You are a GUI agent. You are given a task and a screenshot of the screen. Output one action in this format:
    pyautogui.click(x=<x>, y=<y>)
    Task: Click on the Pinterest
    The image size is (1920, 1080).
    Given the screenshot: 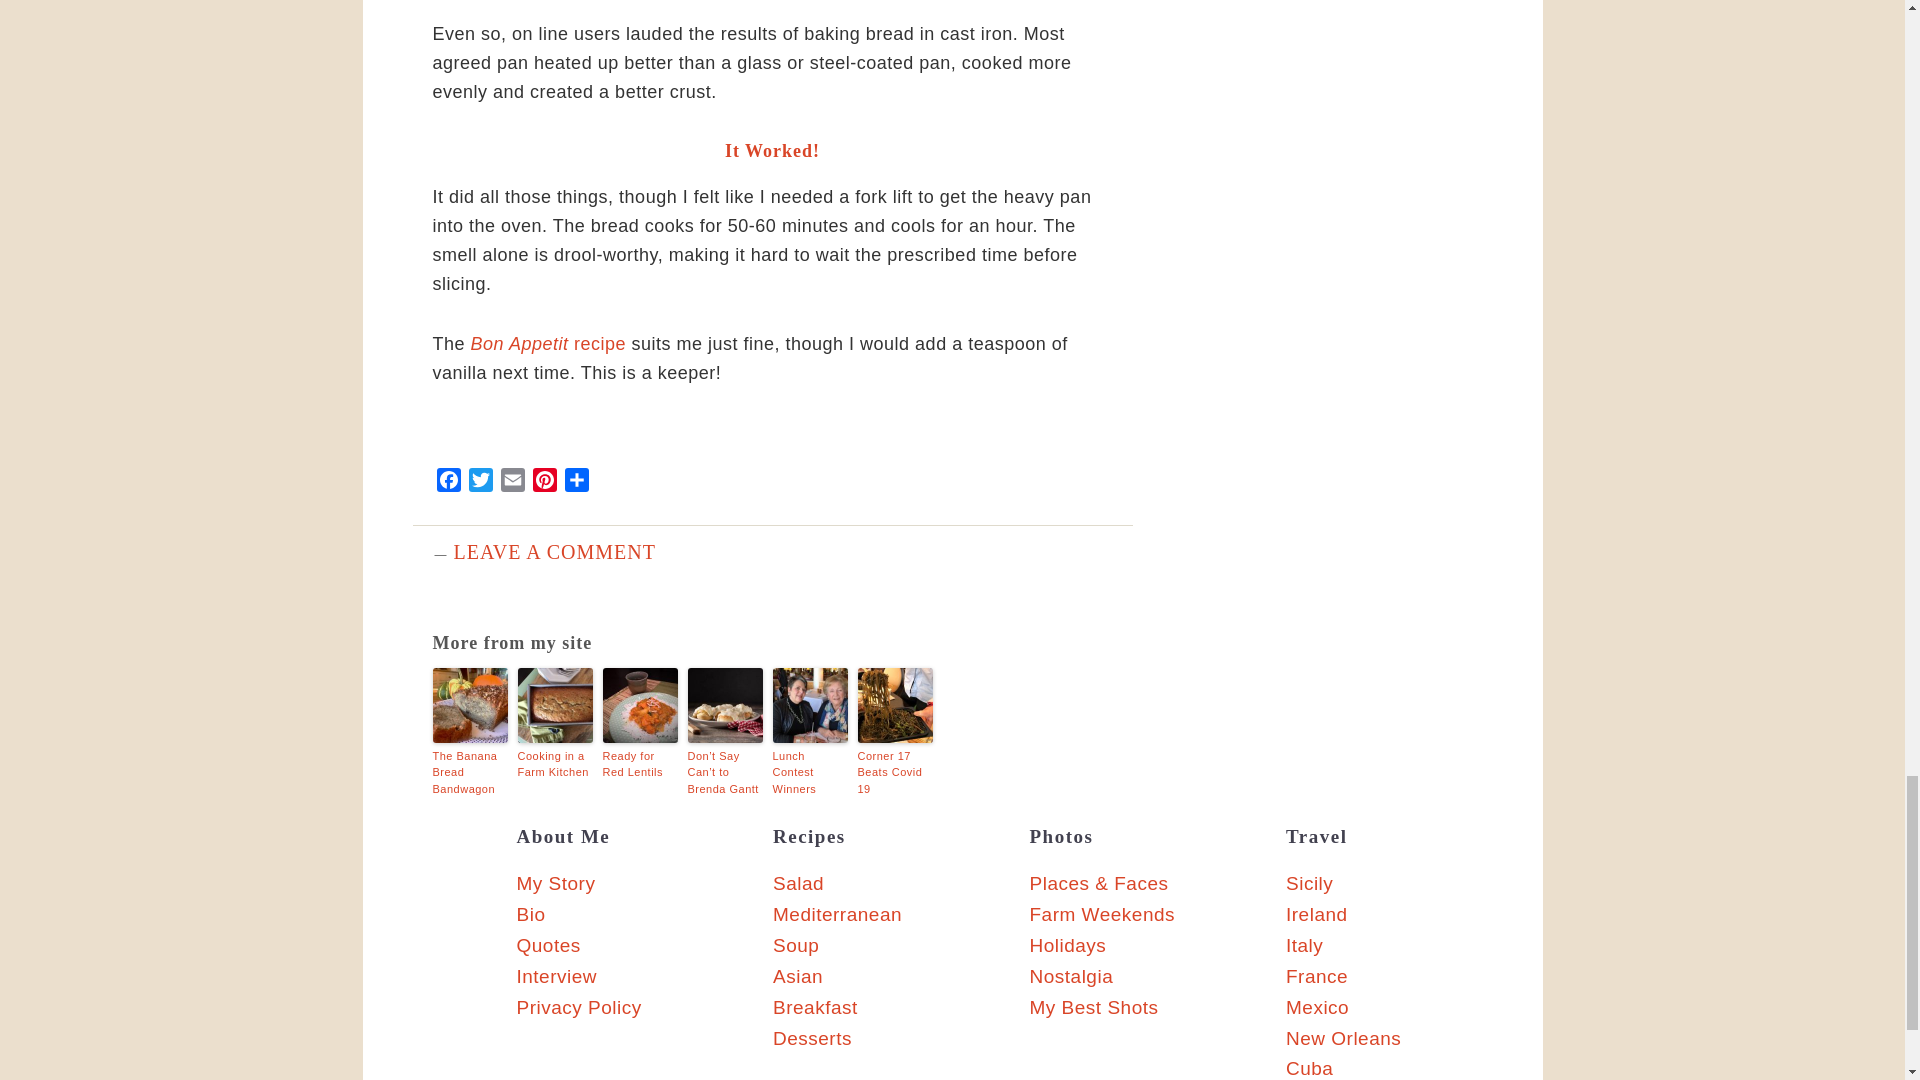 What is the action you would take?
    pyautogui.click(x=544, y=482)
    